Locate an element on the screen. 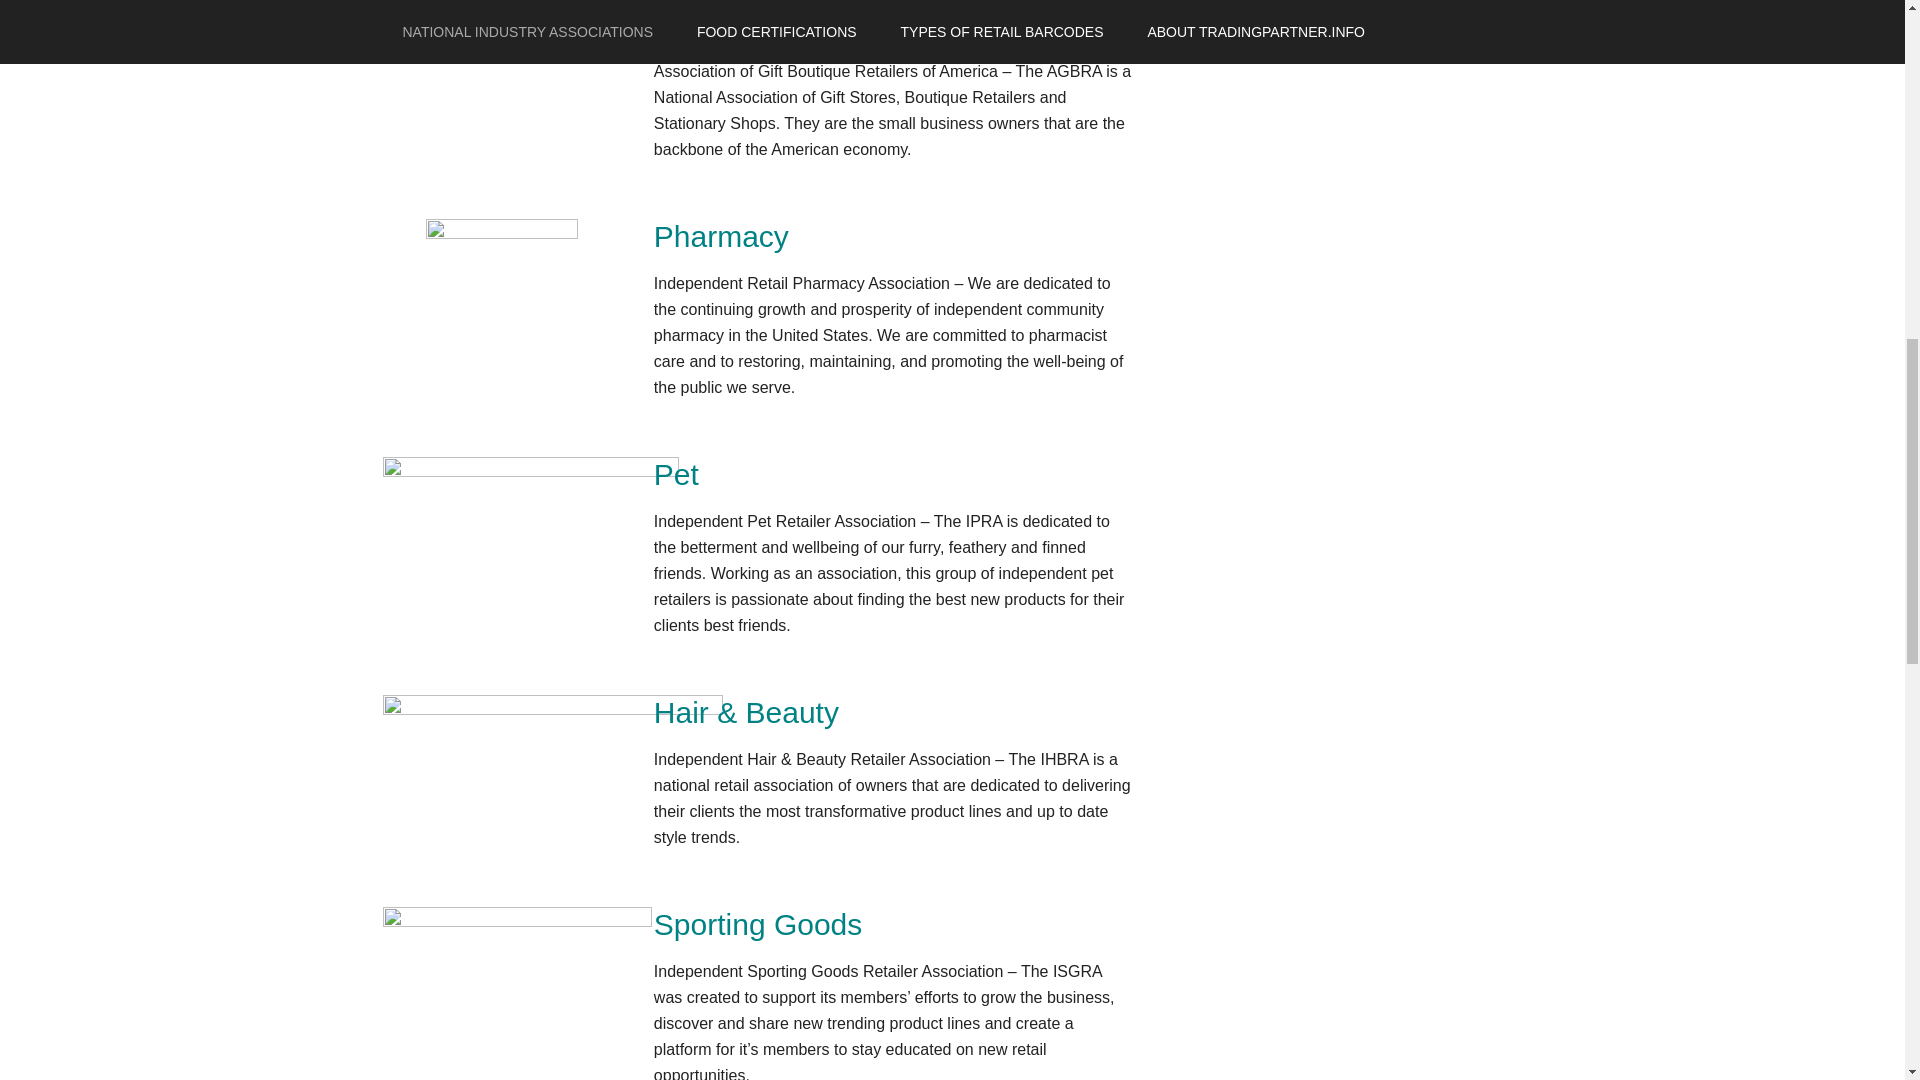  Sporting Goods is located at coordinates (758, 924).